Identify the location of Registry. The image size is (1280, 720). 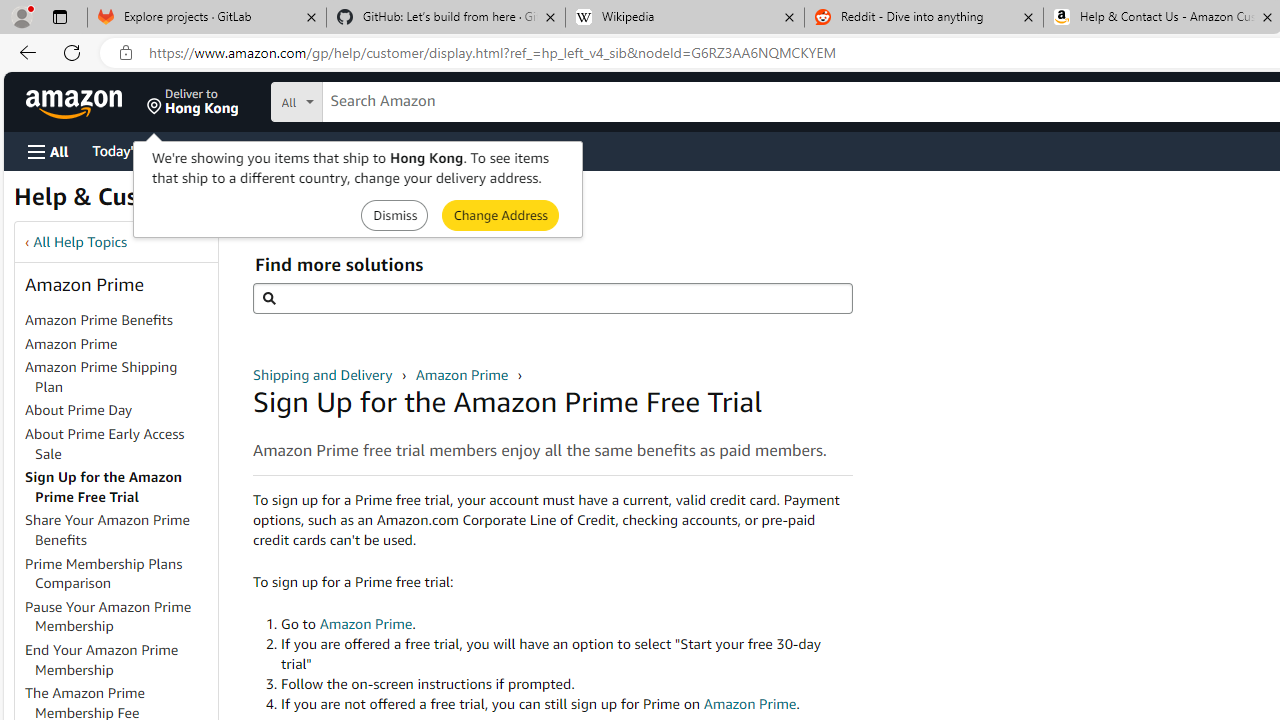
(360, 150).